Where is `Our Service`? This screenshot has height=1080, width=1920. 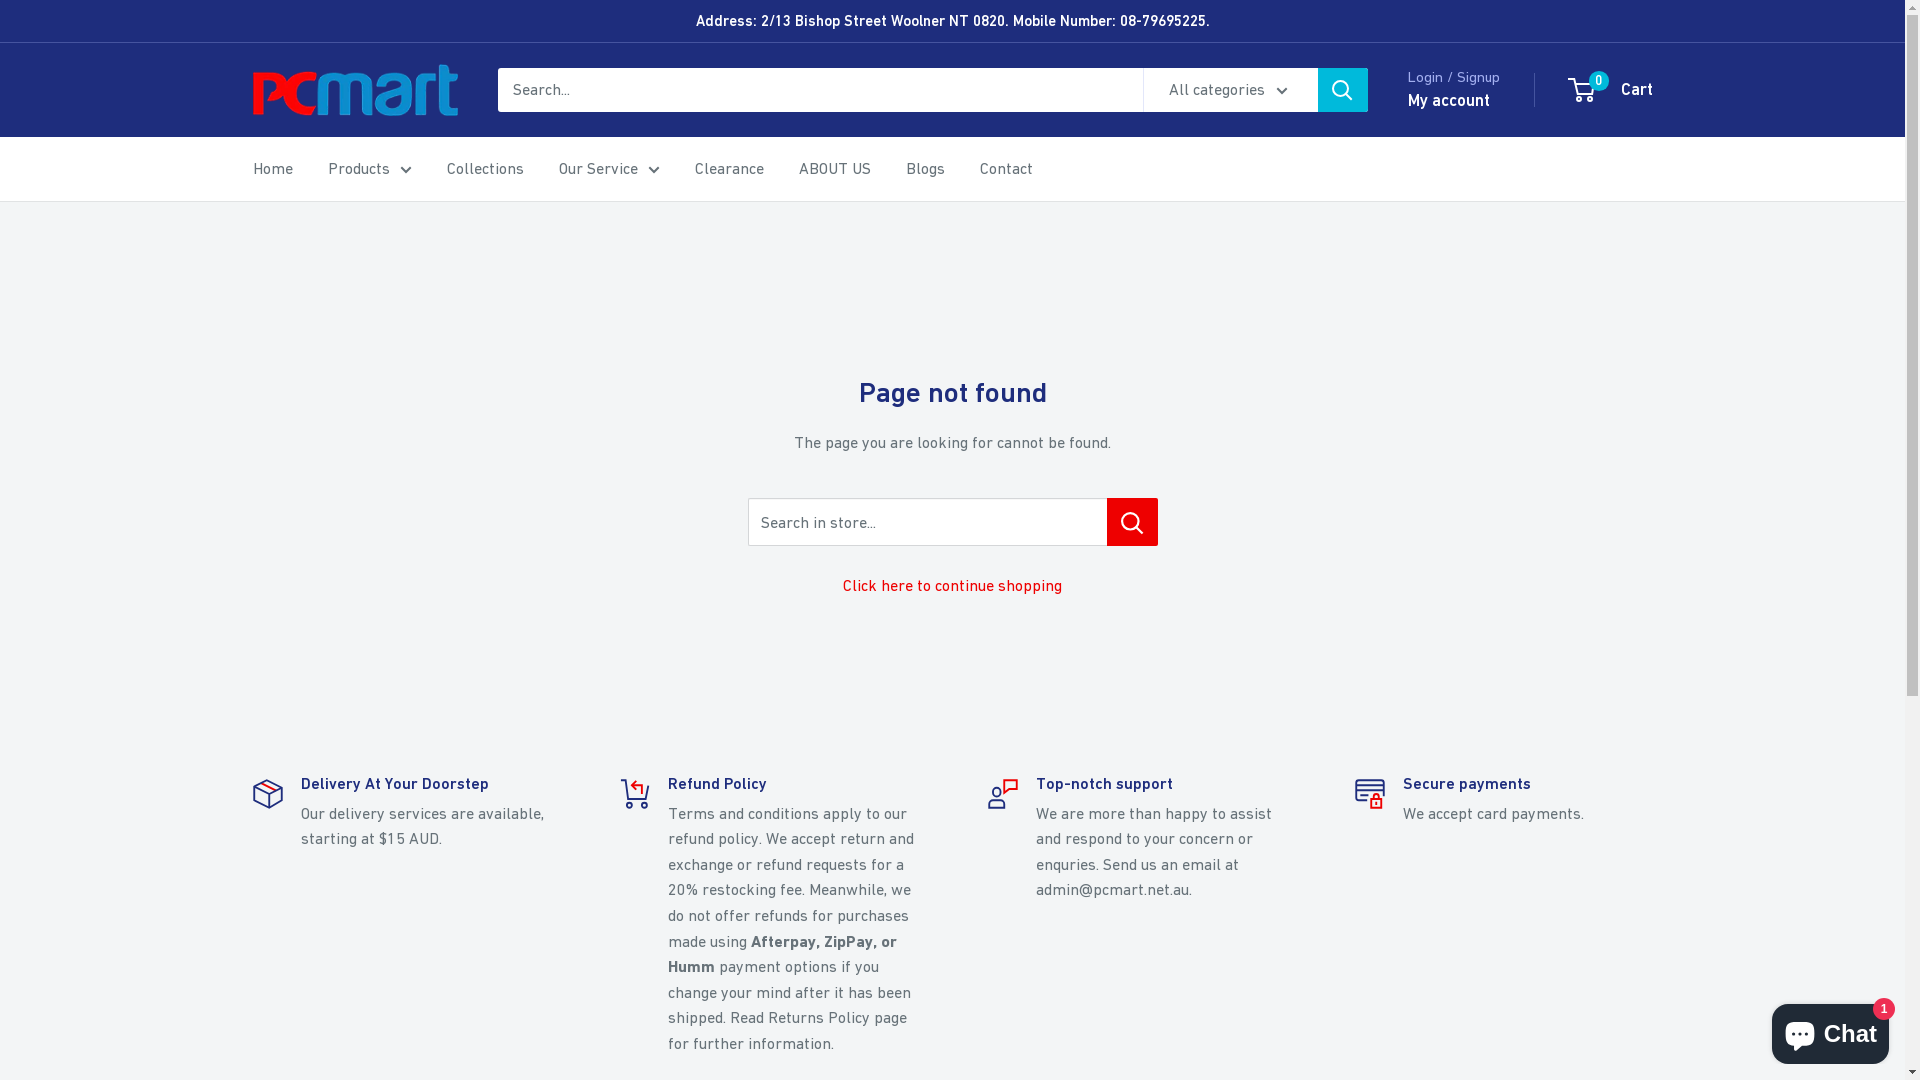 Our Service is located at coordinates (608, 169).